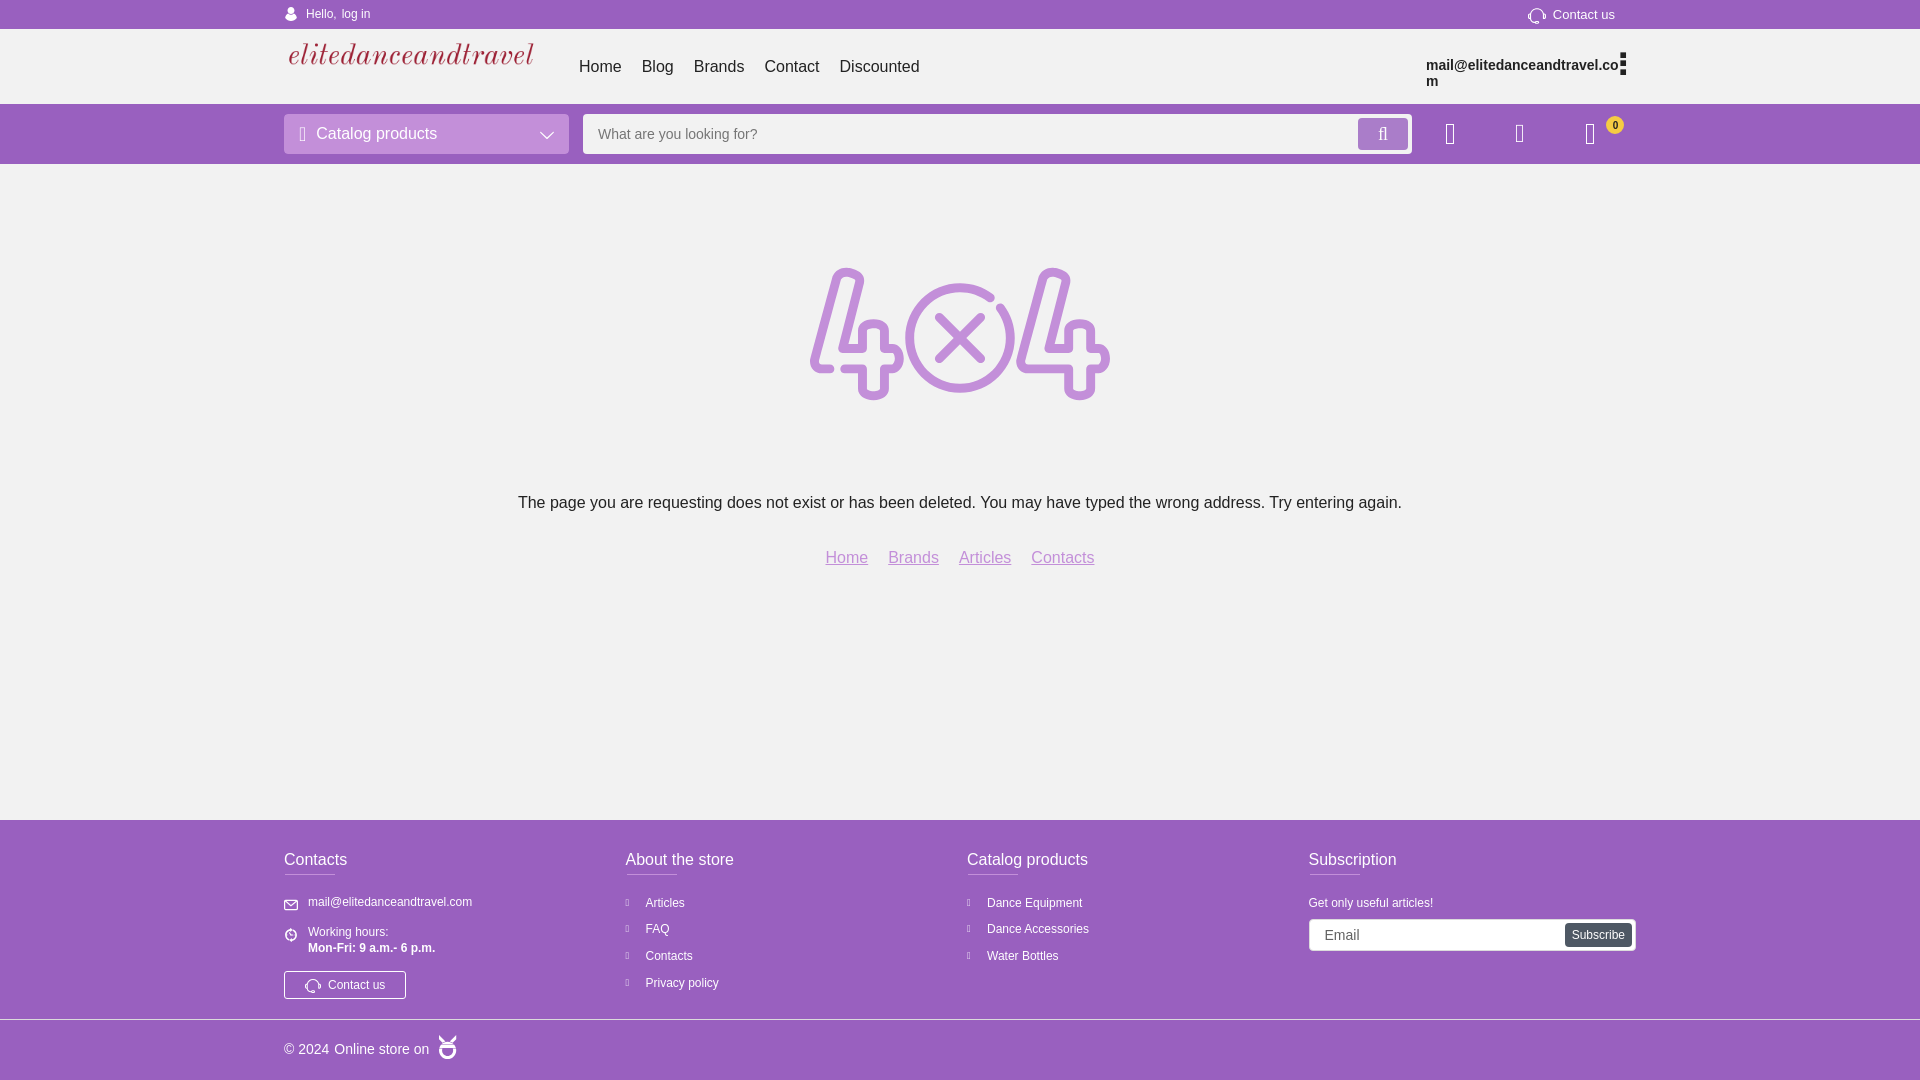  I want to click on Privacy policy, so click(790, 984).